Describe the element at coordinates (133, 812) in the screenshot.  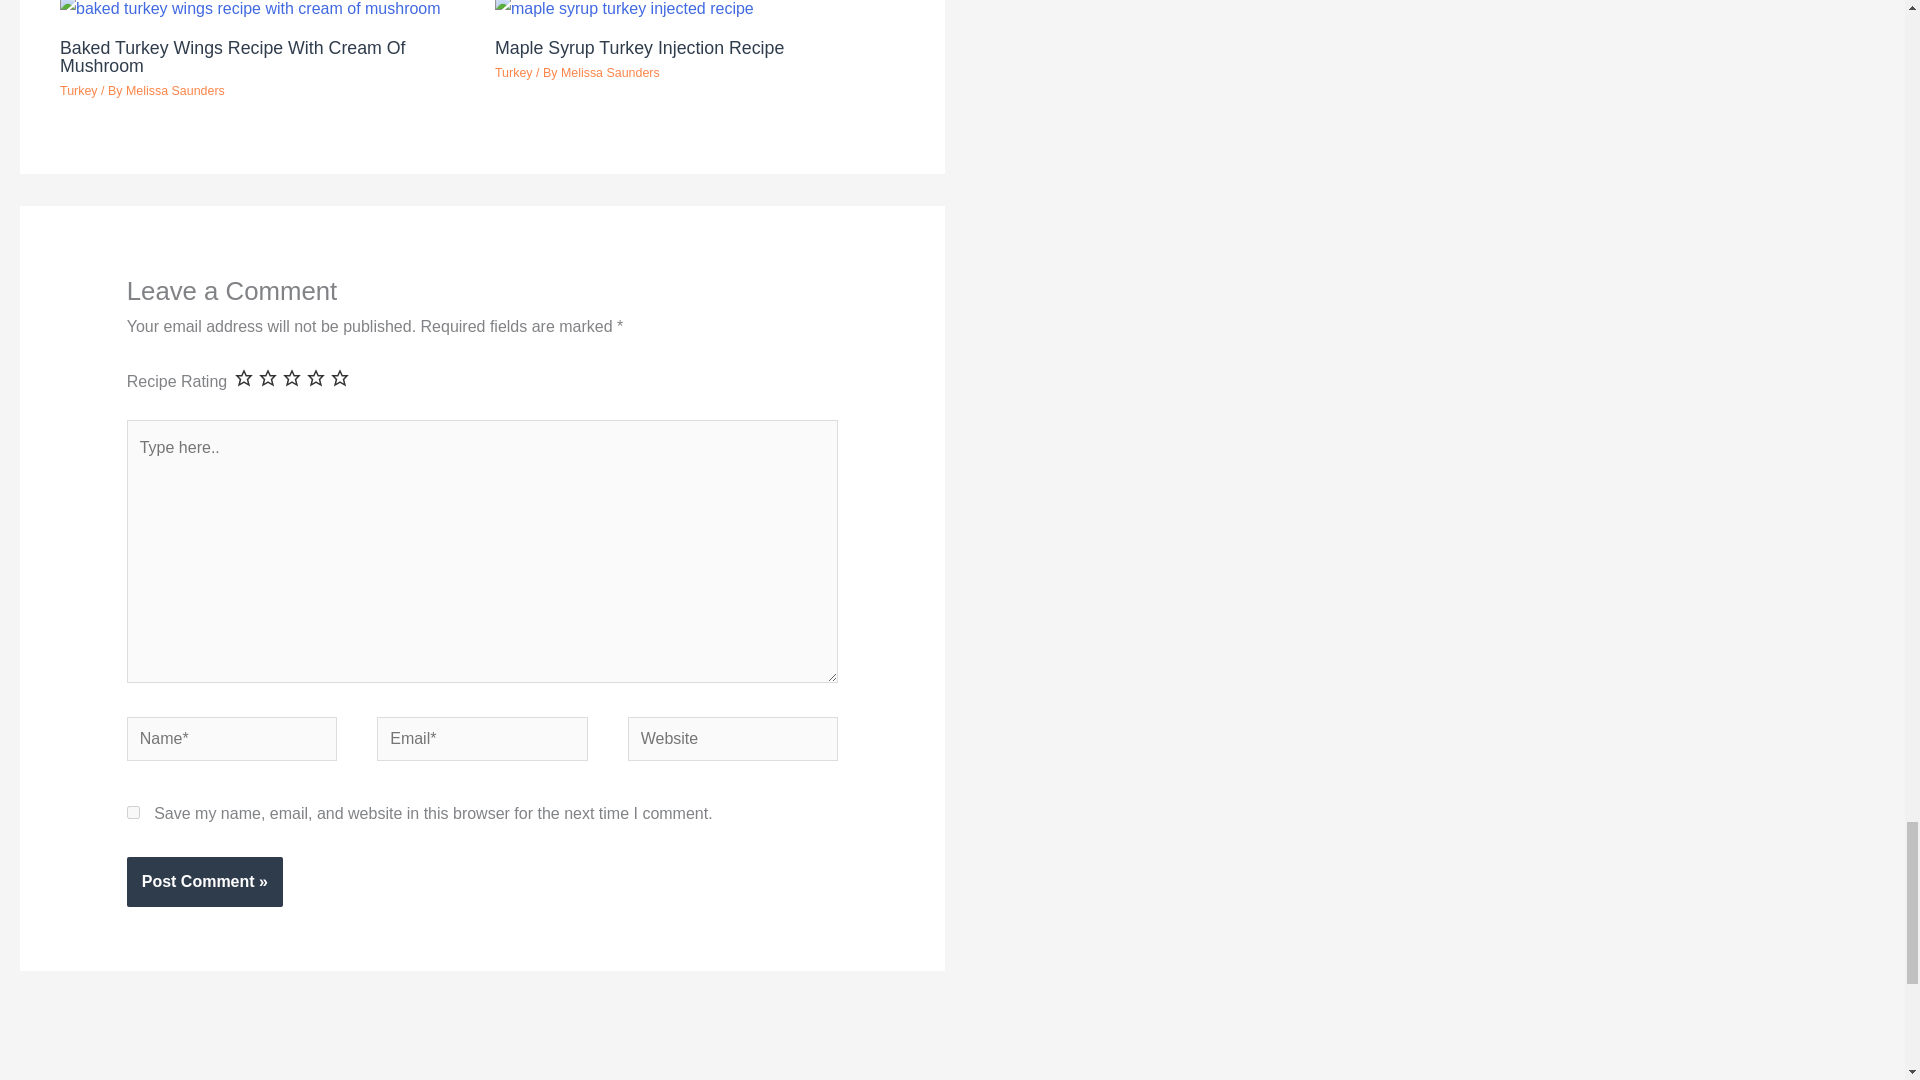
I see `yes` at that location.